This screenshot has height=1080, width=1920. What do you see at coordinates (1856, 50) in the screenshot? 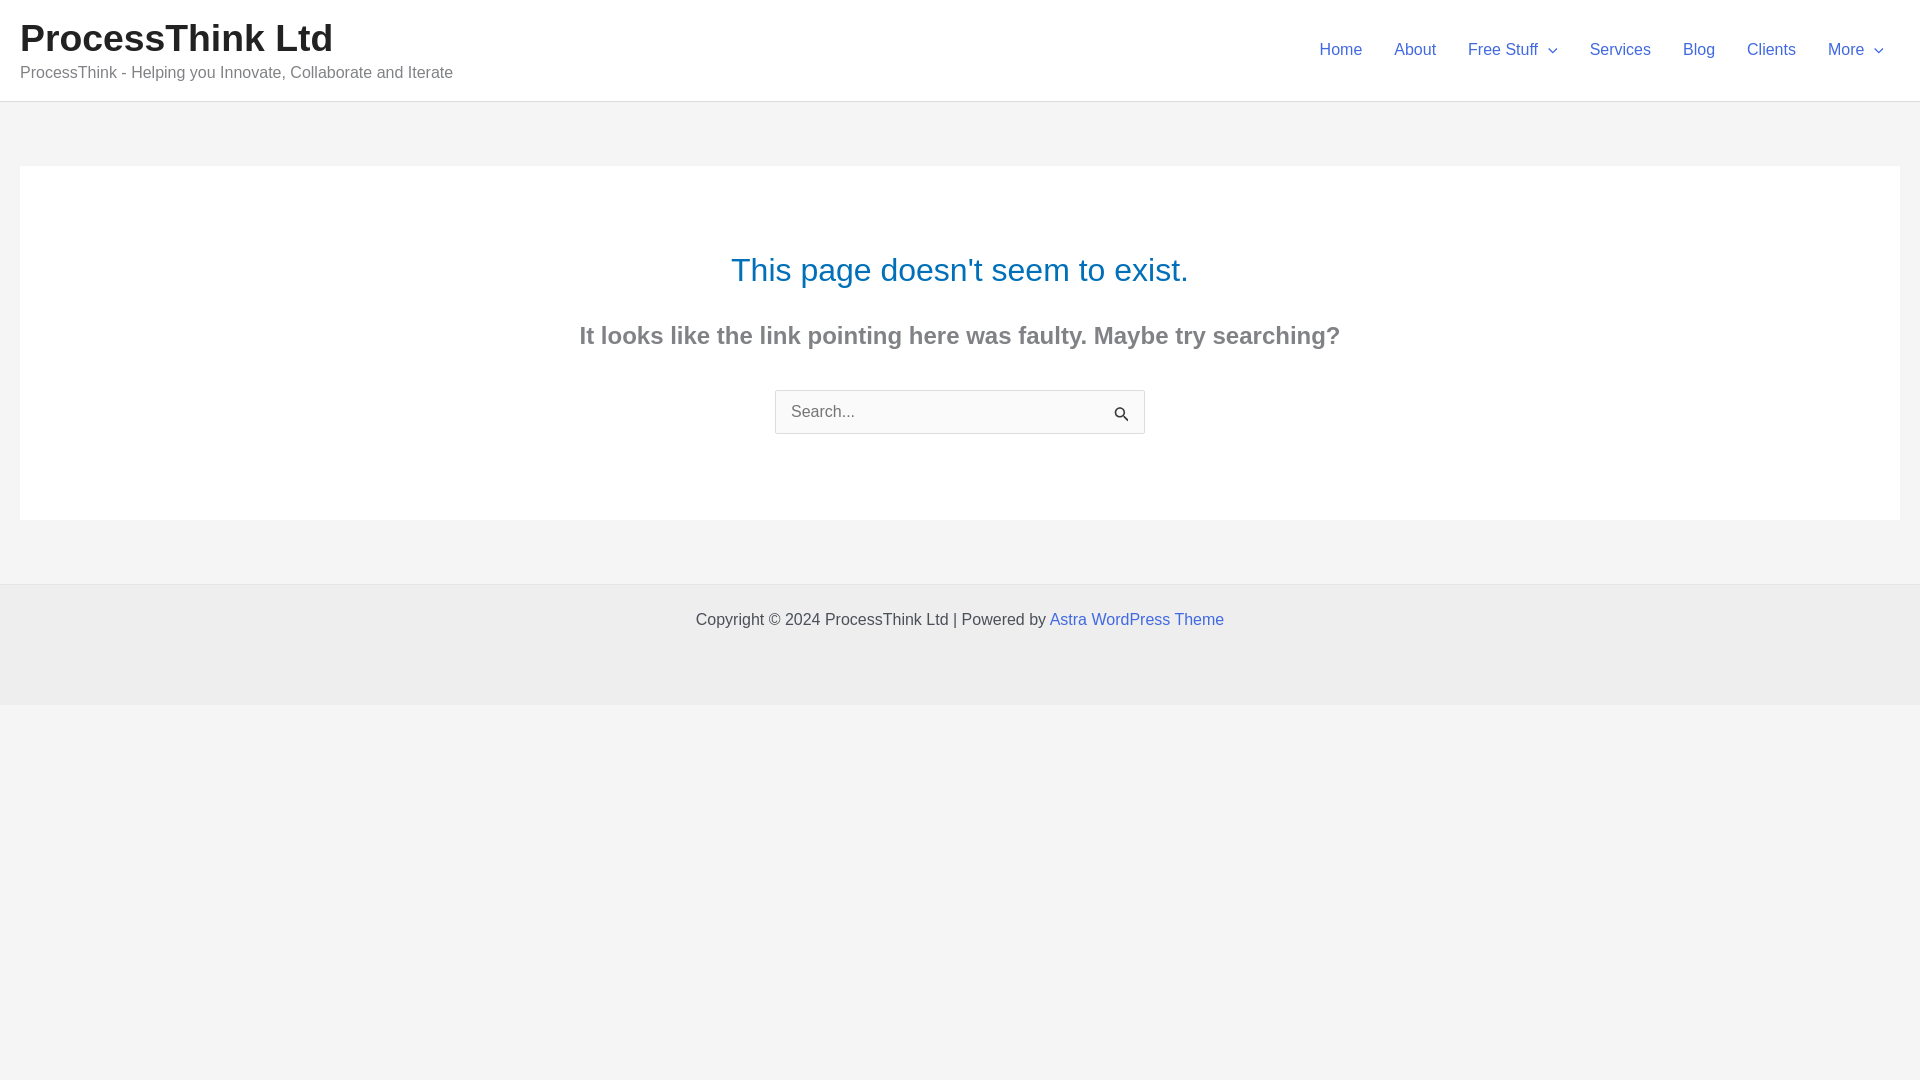
I see `More` at bounding box center [1856, 50].